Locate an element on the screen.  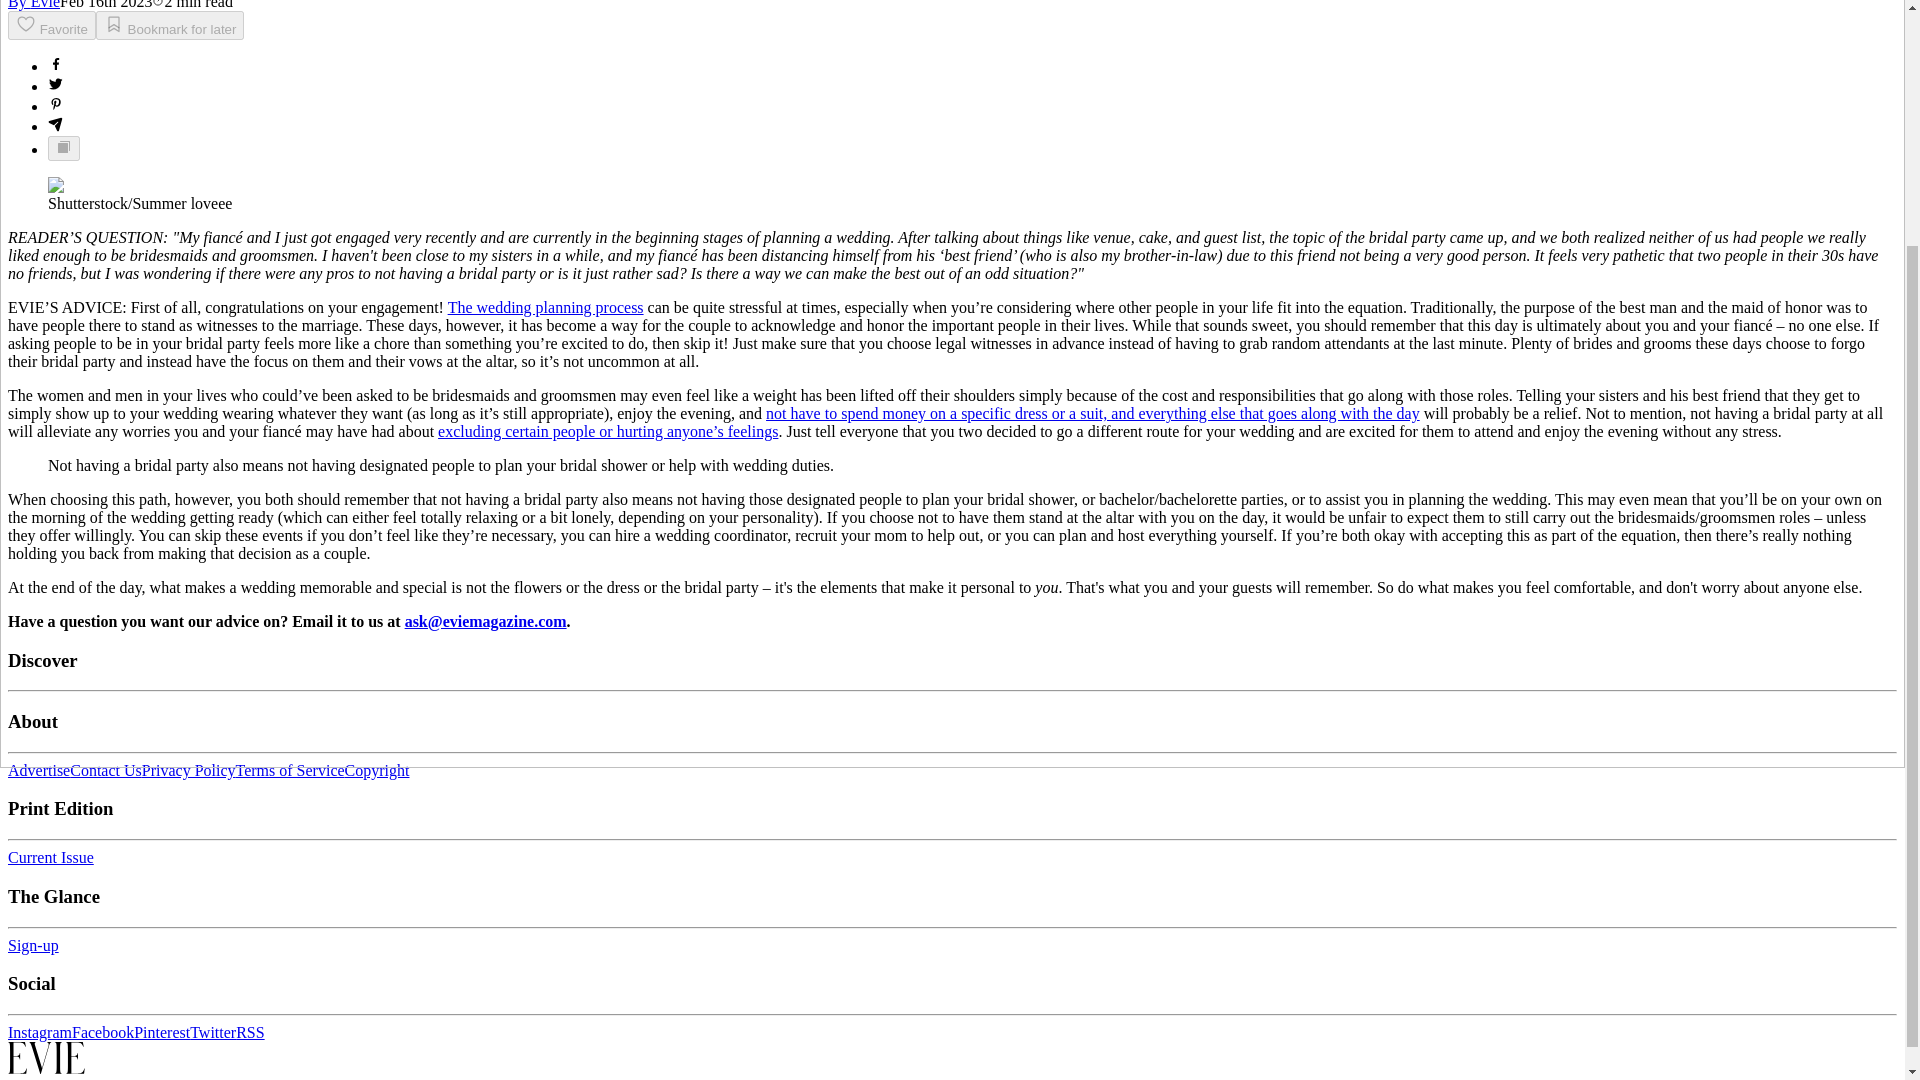
Current Issue is located at coordinates (50, 857).